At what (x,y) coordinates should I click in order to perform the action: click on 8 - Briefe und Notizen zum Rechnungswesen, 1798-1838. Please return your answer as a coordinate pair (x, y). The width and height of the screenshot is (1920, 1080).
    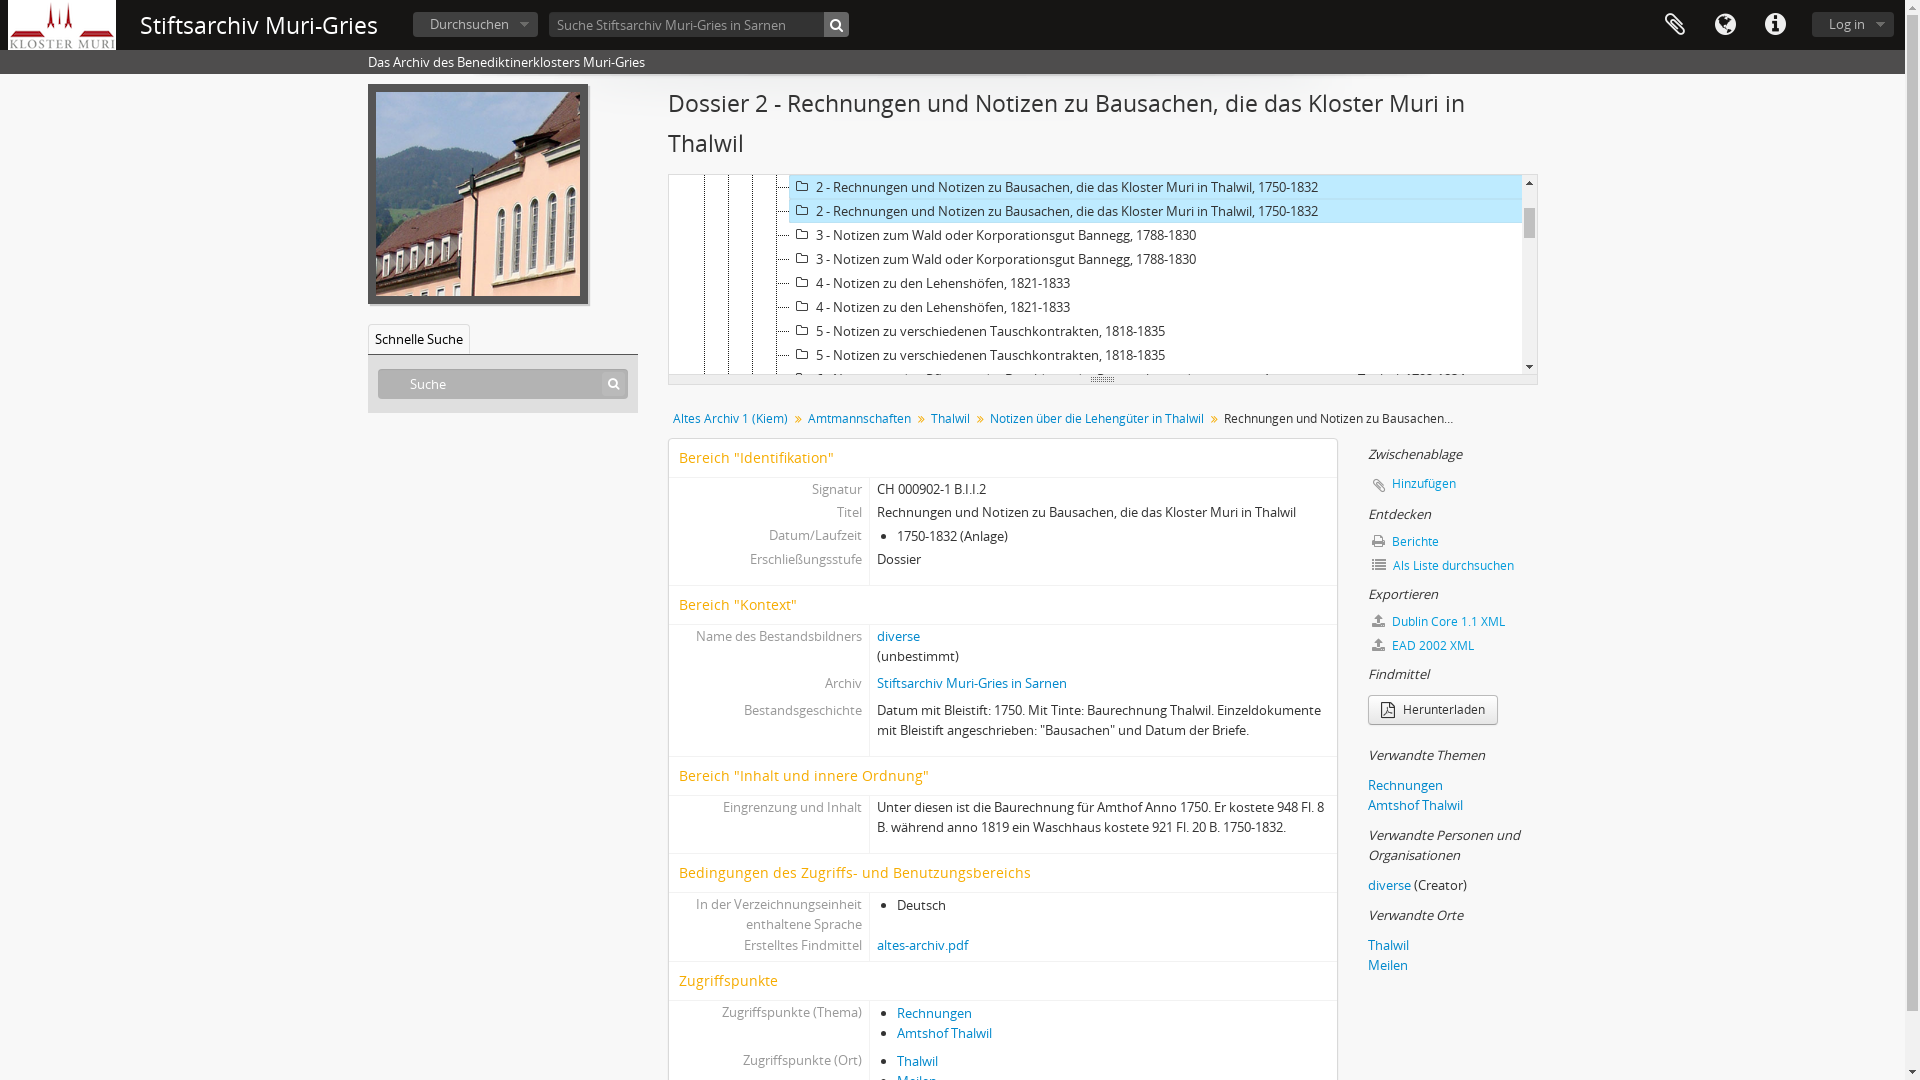
    Looking at the image, I should click on (1156, 475).